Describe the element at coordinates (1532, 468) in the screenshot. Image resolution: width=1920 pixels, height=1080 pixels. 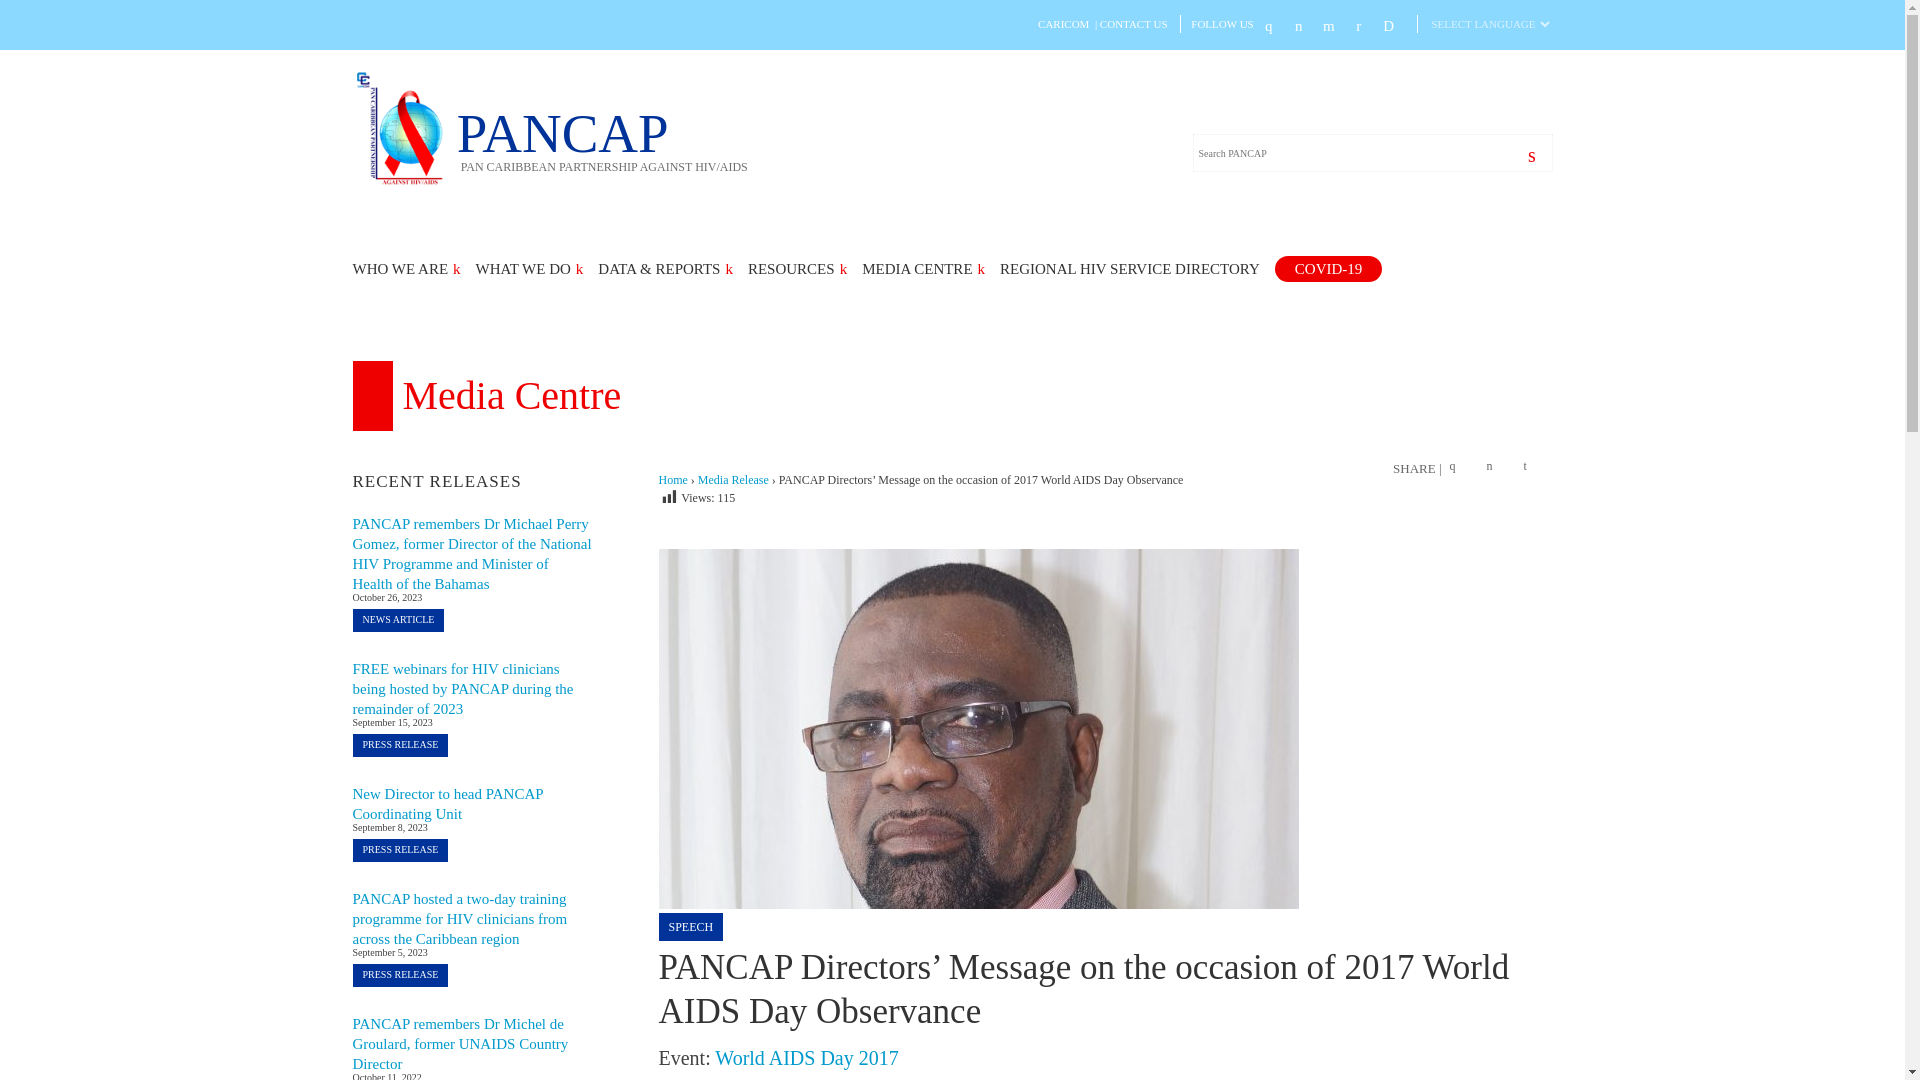
I see `Click to email this to a friend` at that location.